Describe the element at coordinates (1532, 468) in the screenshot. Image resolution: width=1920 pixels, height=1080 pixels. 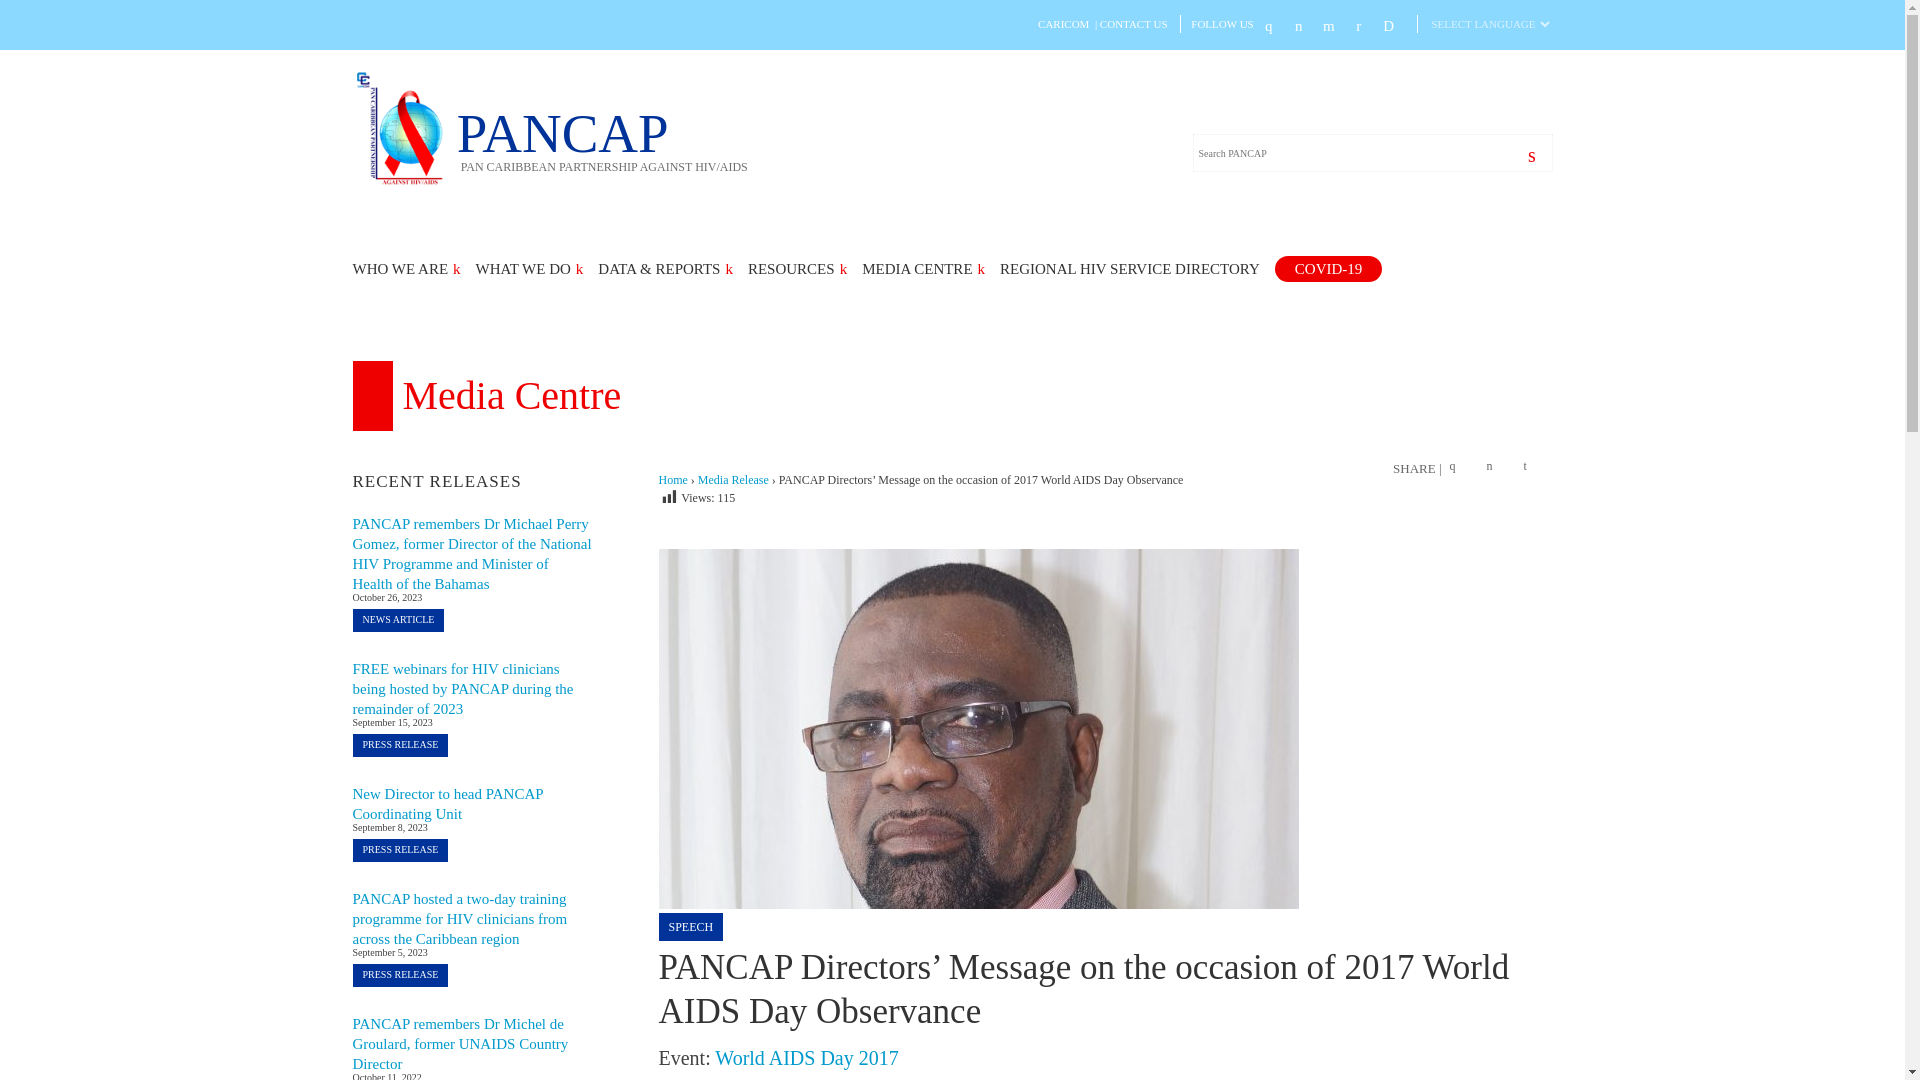
I see `Click to email this to a friend` at that location.